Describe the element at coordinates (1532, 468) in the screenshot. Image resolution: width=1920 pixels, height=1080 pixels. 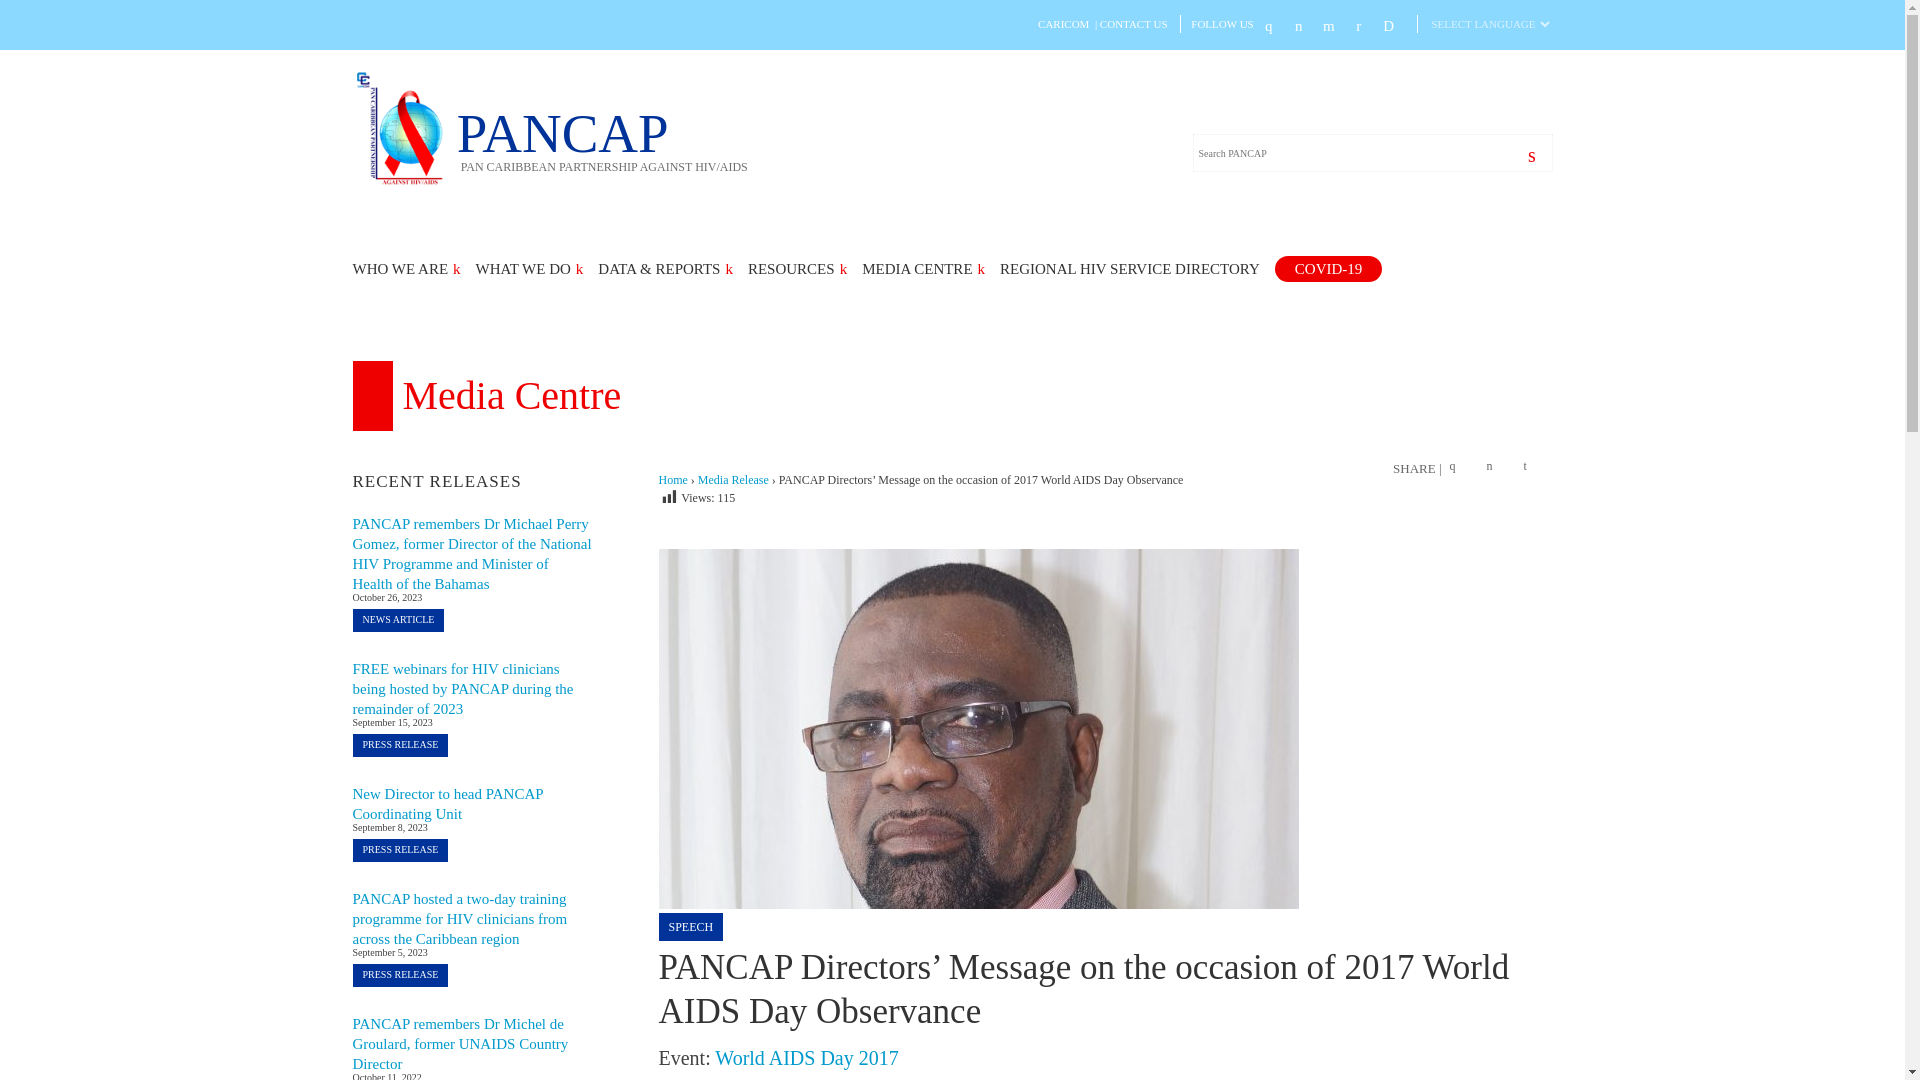
I see `Click to email this to a friend` at that location.